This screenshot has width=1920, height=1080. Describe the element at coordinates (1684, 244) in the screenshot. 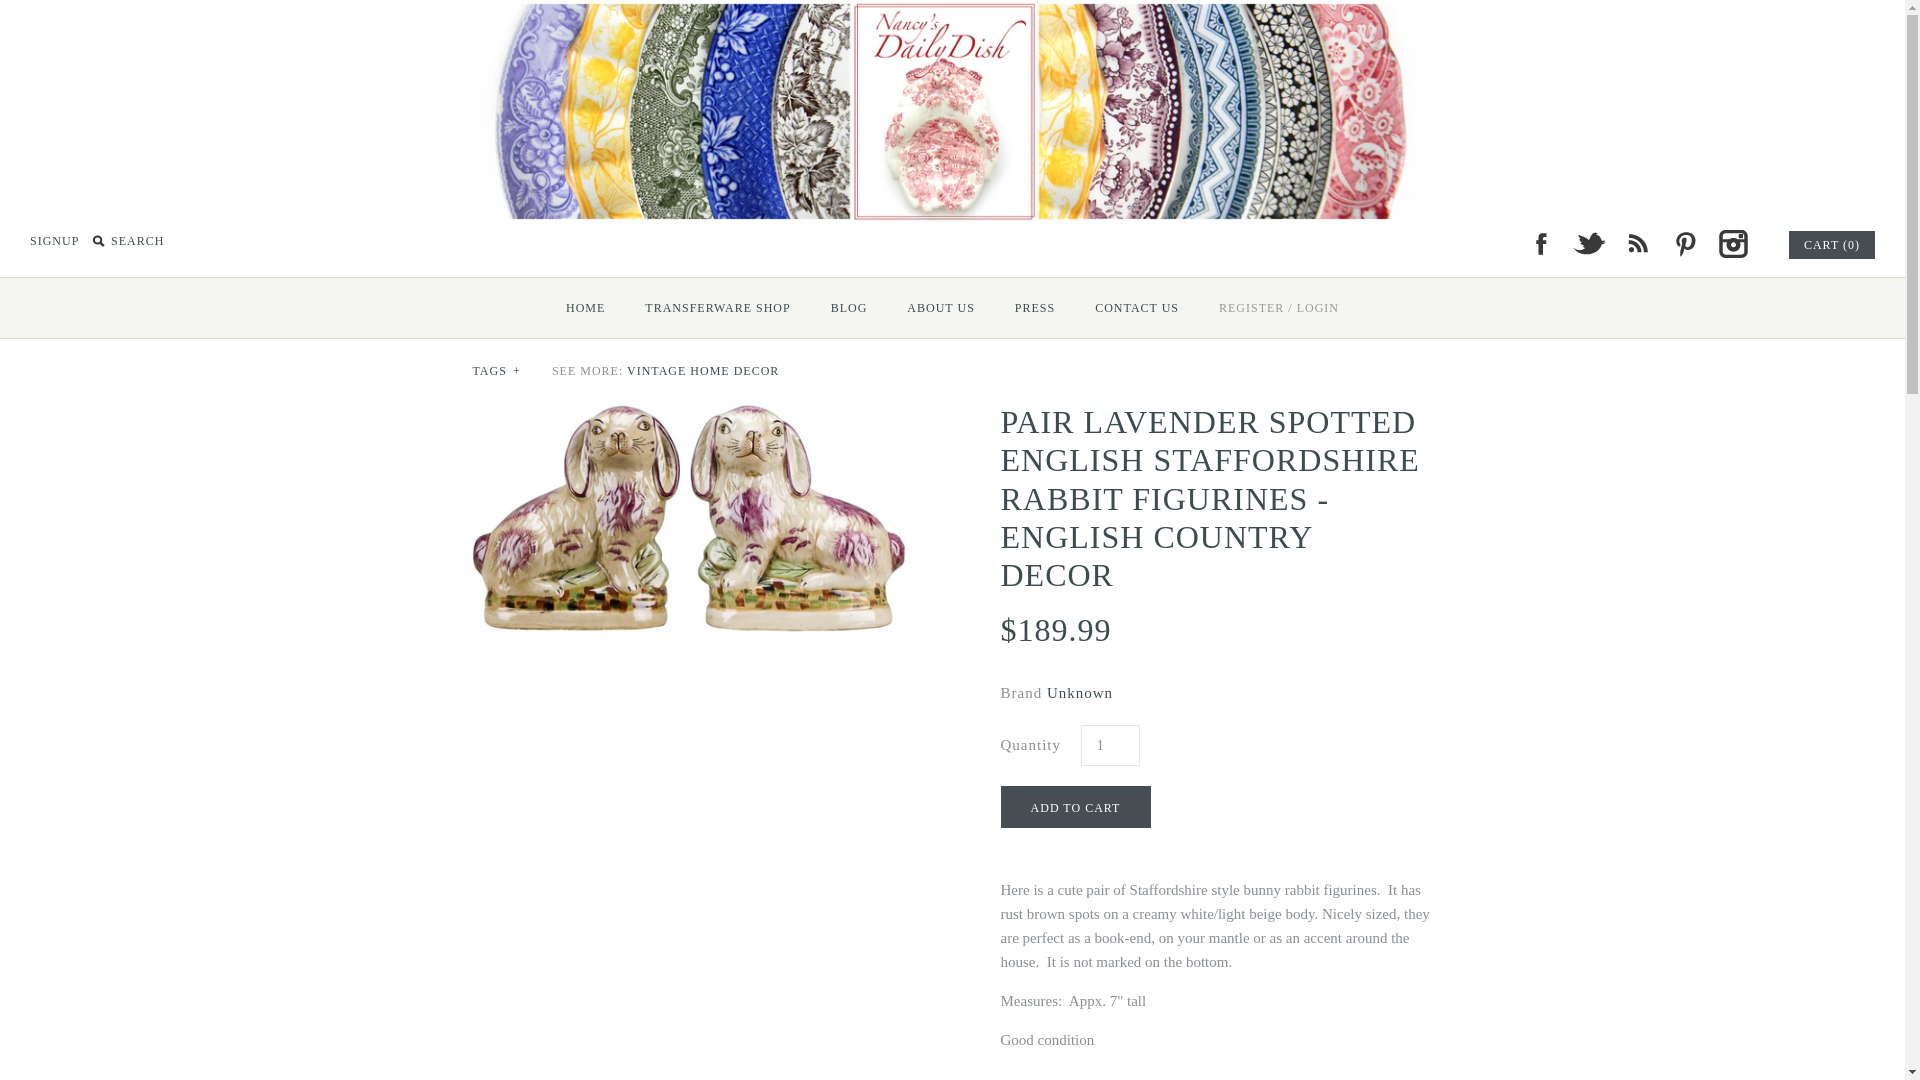

I see `Pinterest` at that location.